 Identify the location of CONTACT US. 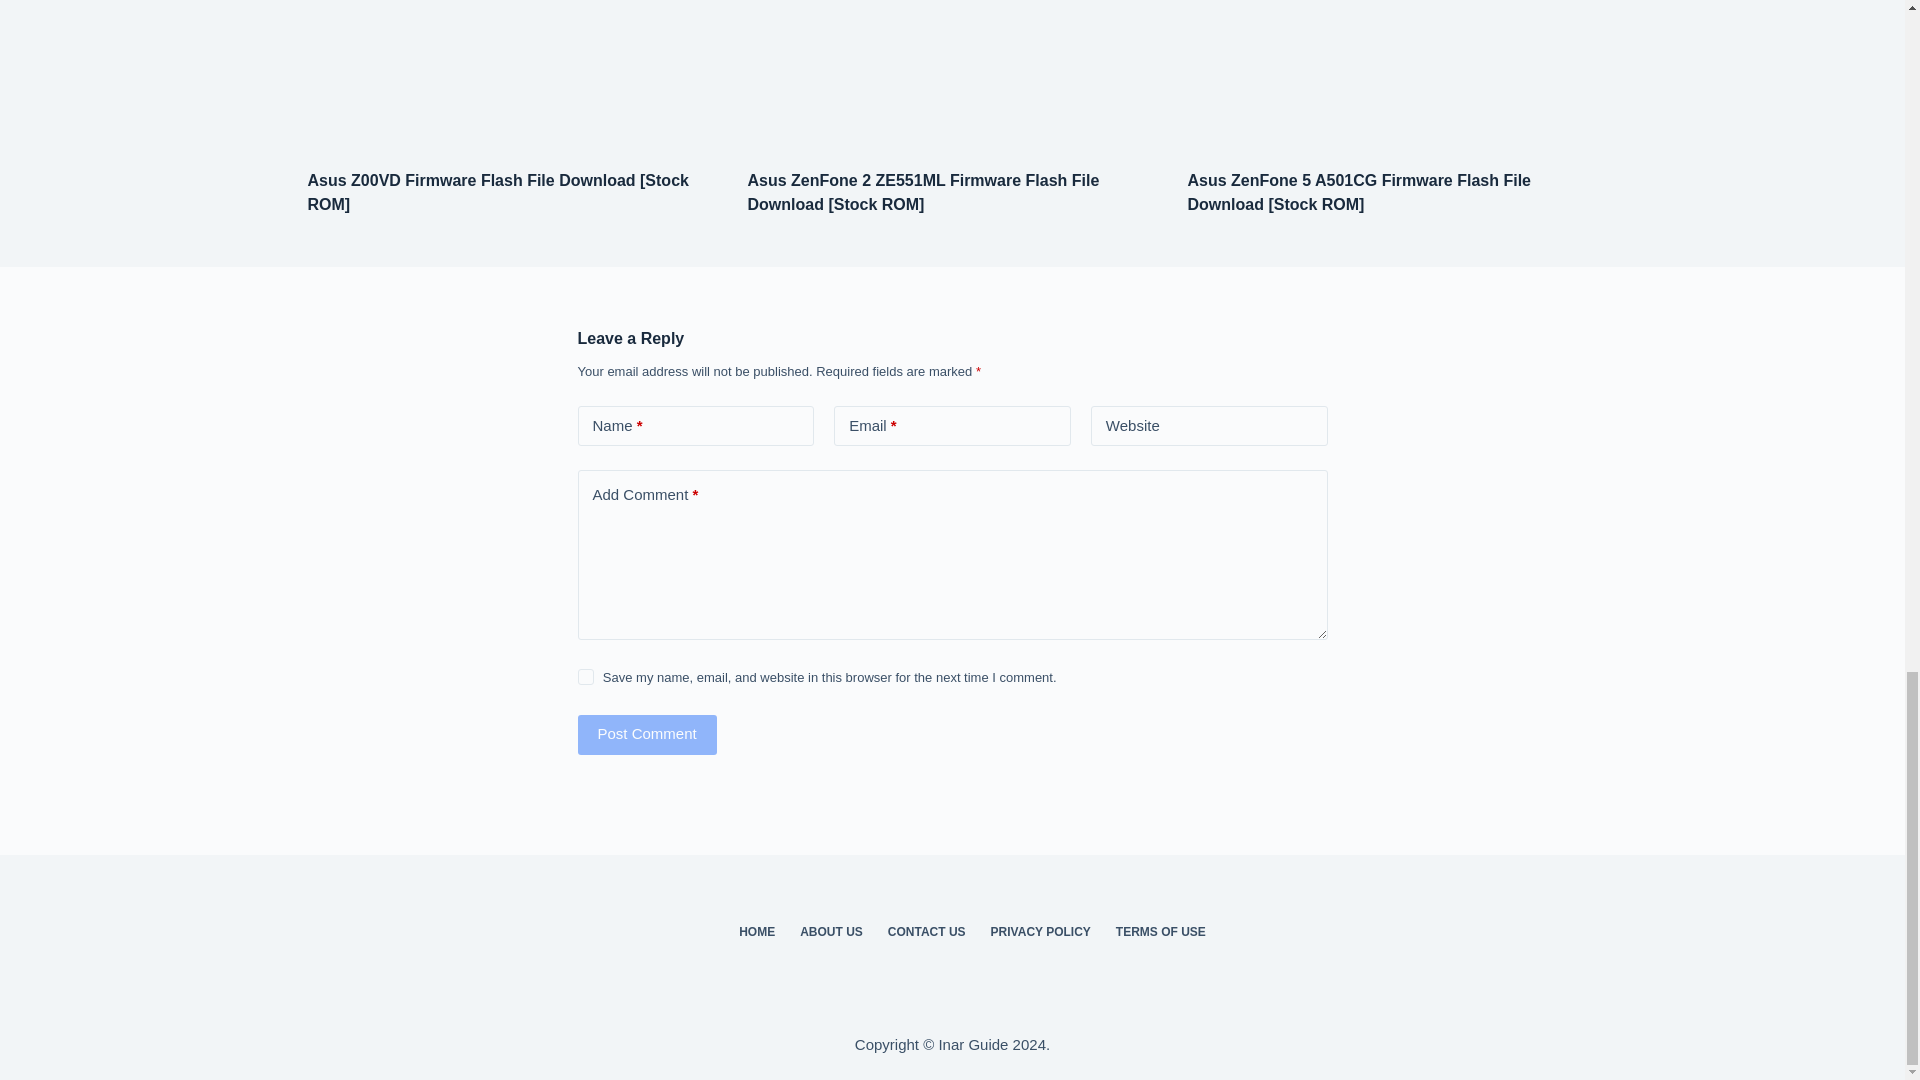
(926, 932).